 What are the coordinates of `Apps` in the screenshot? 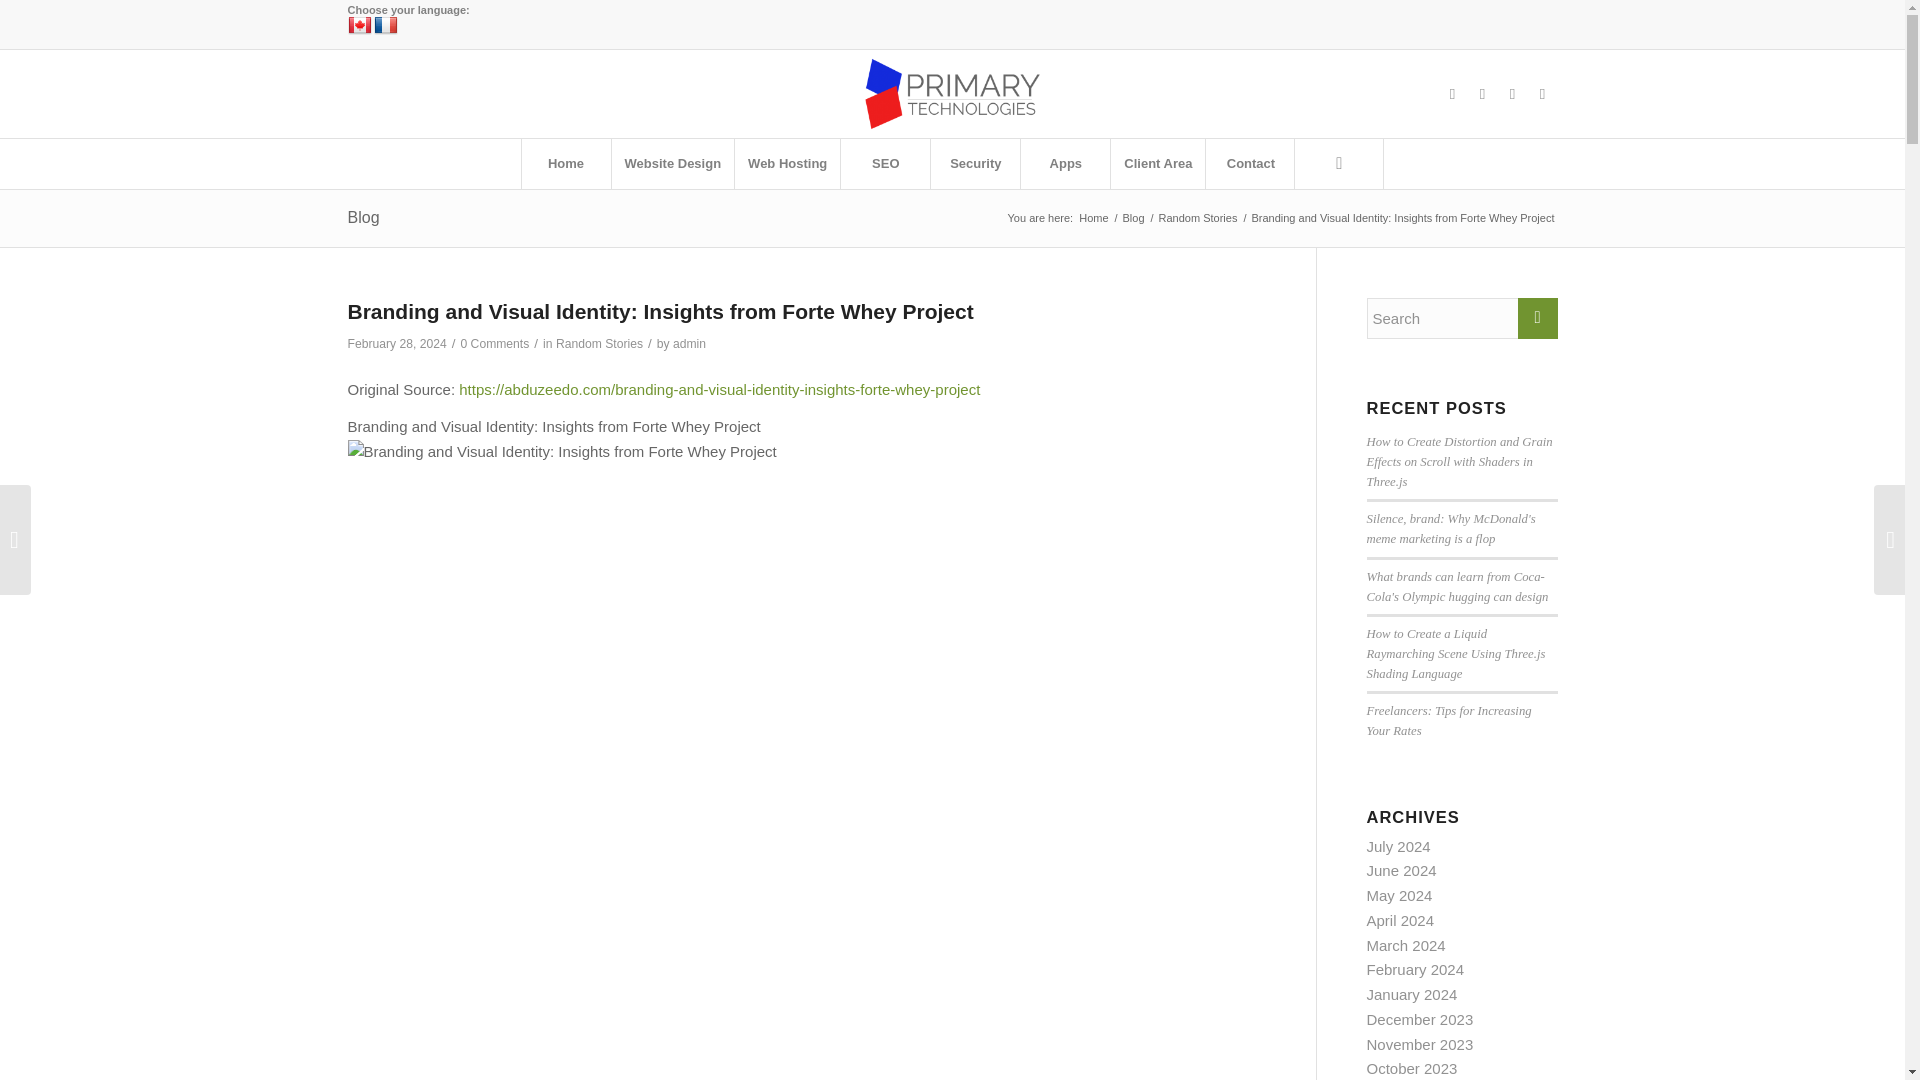 It's located at (1064, 164).